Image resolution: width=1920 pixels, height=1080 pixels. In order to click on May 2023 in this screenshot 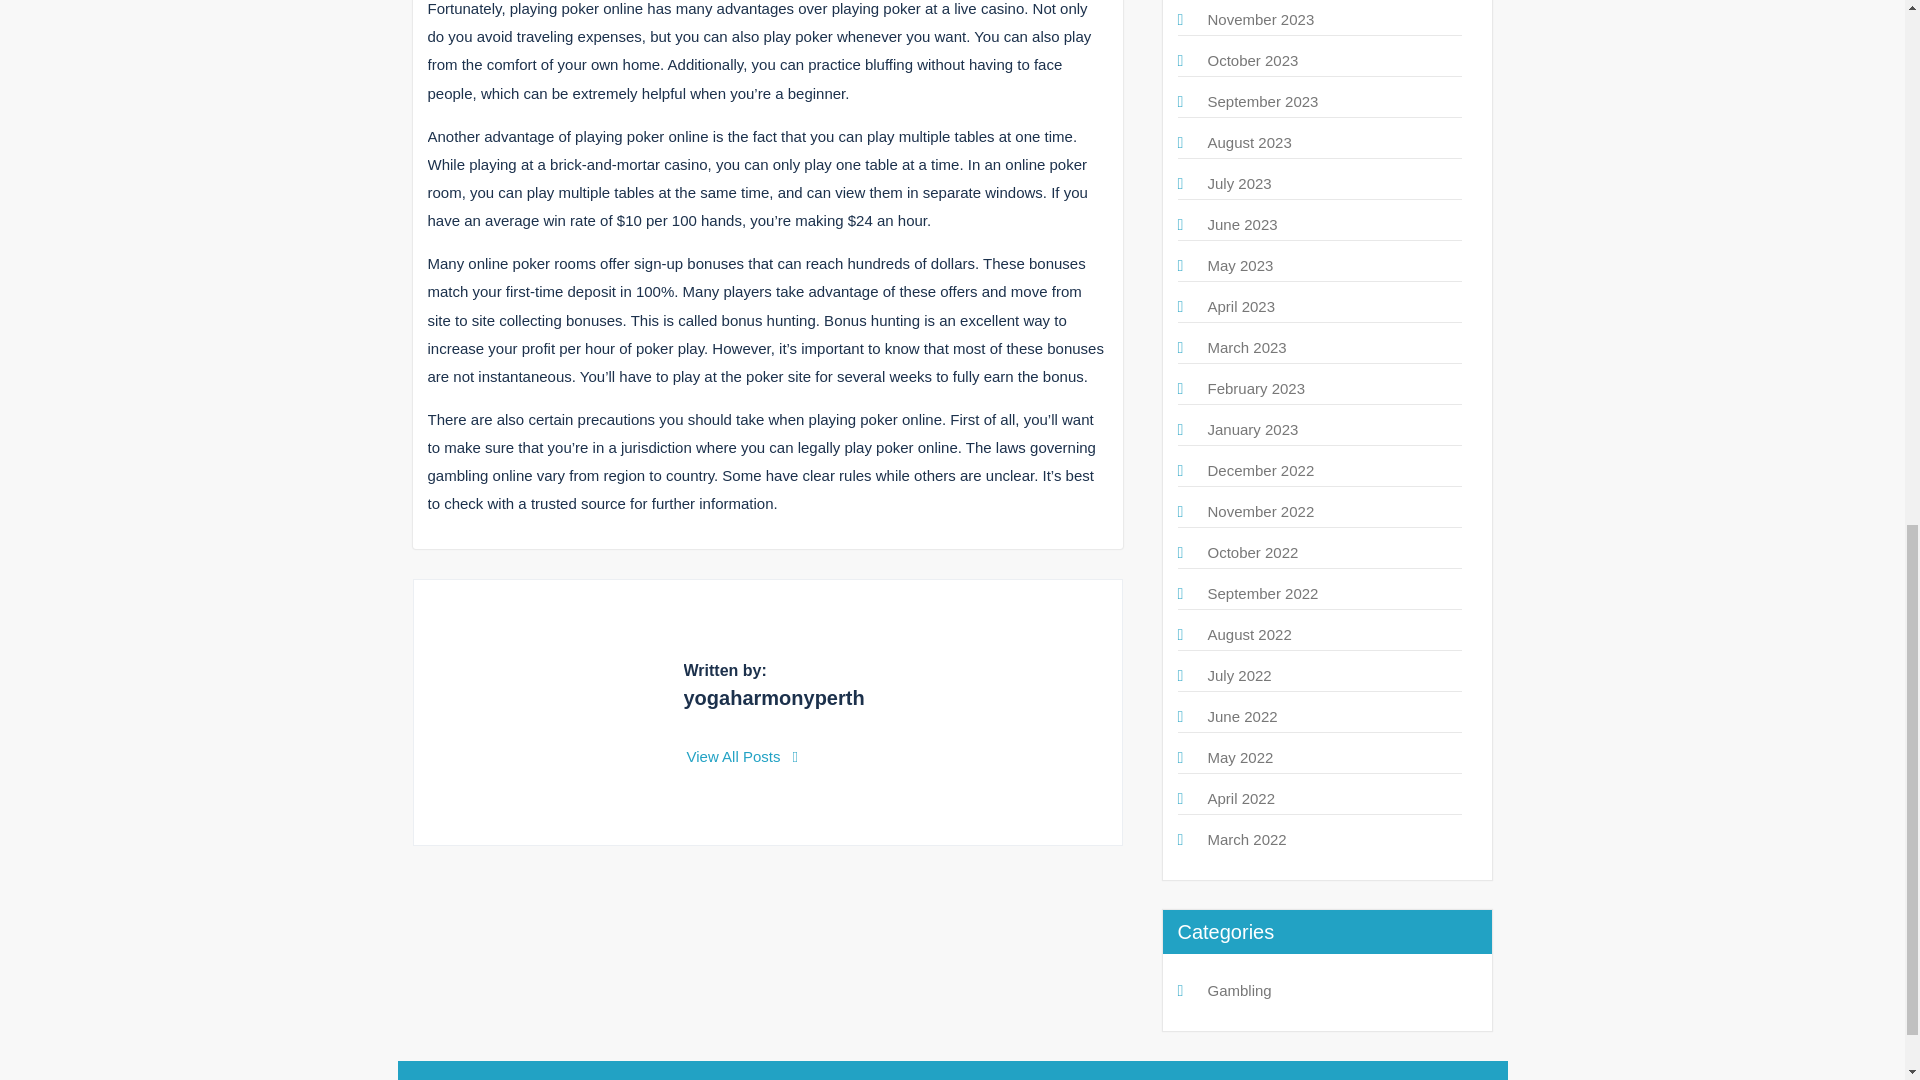, I will do `click(1240, 266)`.